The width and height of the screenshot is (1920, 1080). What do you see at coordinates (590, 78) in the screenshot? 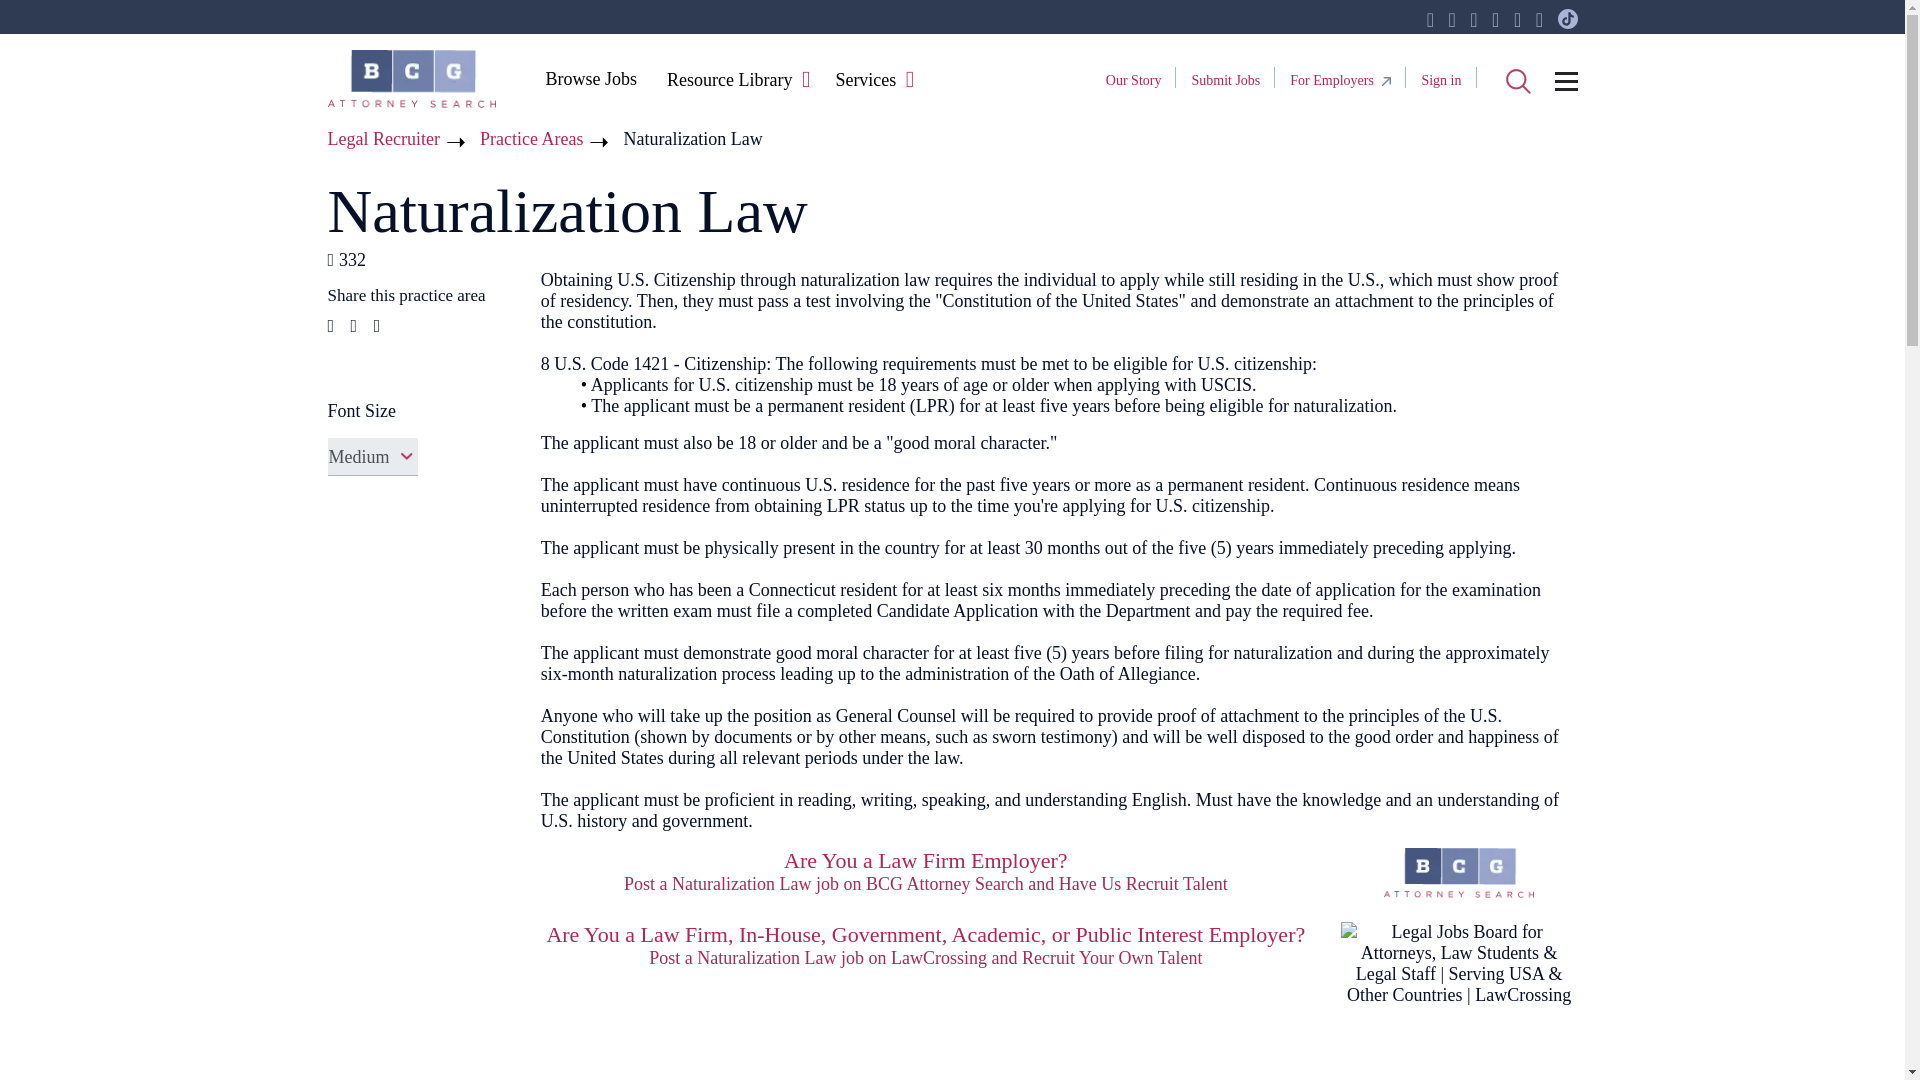
I see `Browse Jobs` at bounding box center [590, 78].